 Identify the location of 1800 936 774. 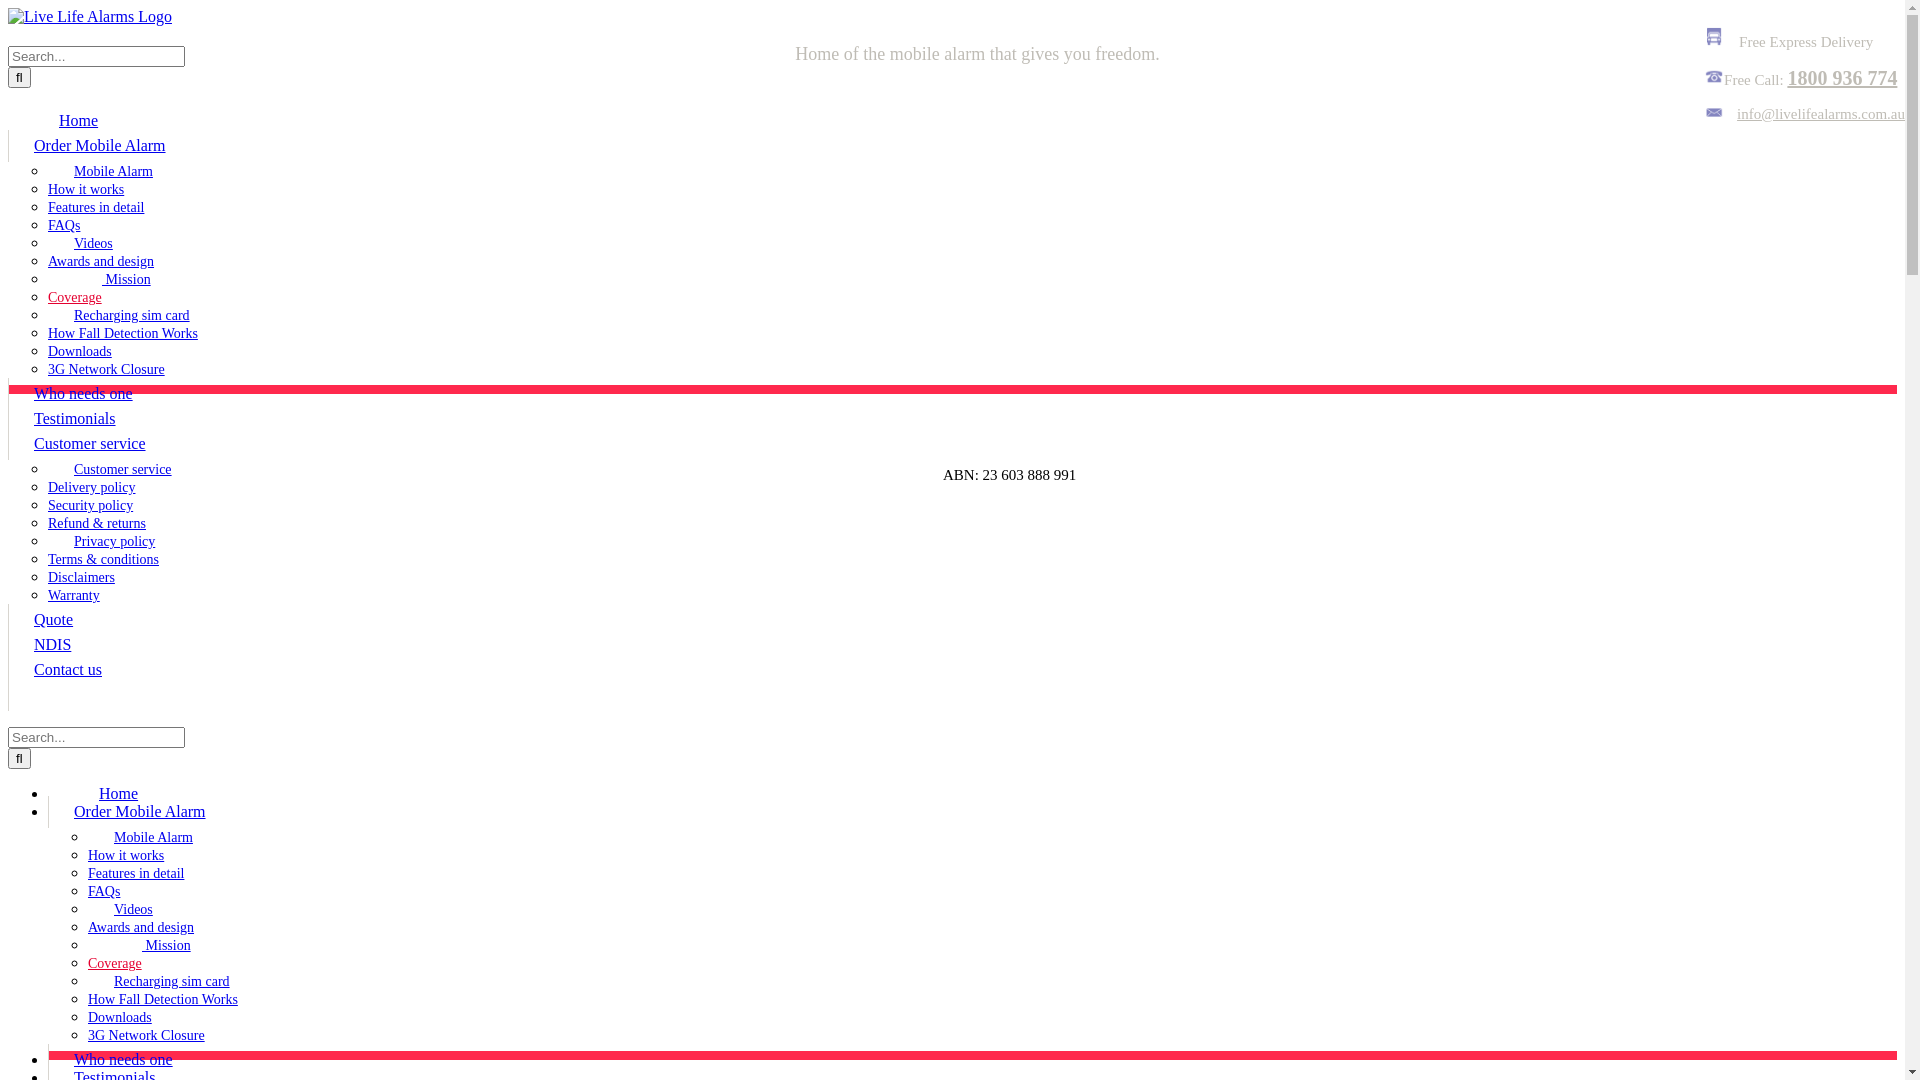
(1842, 78).